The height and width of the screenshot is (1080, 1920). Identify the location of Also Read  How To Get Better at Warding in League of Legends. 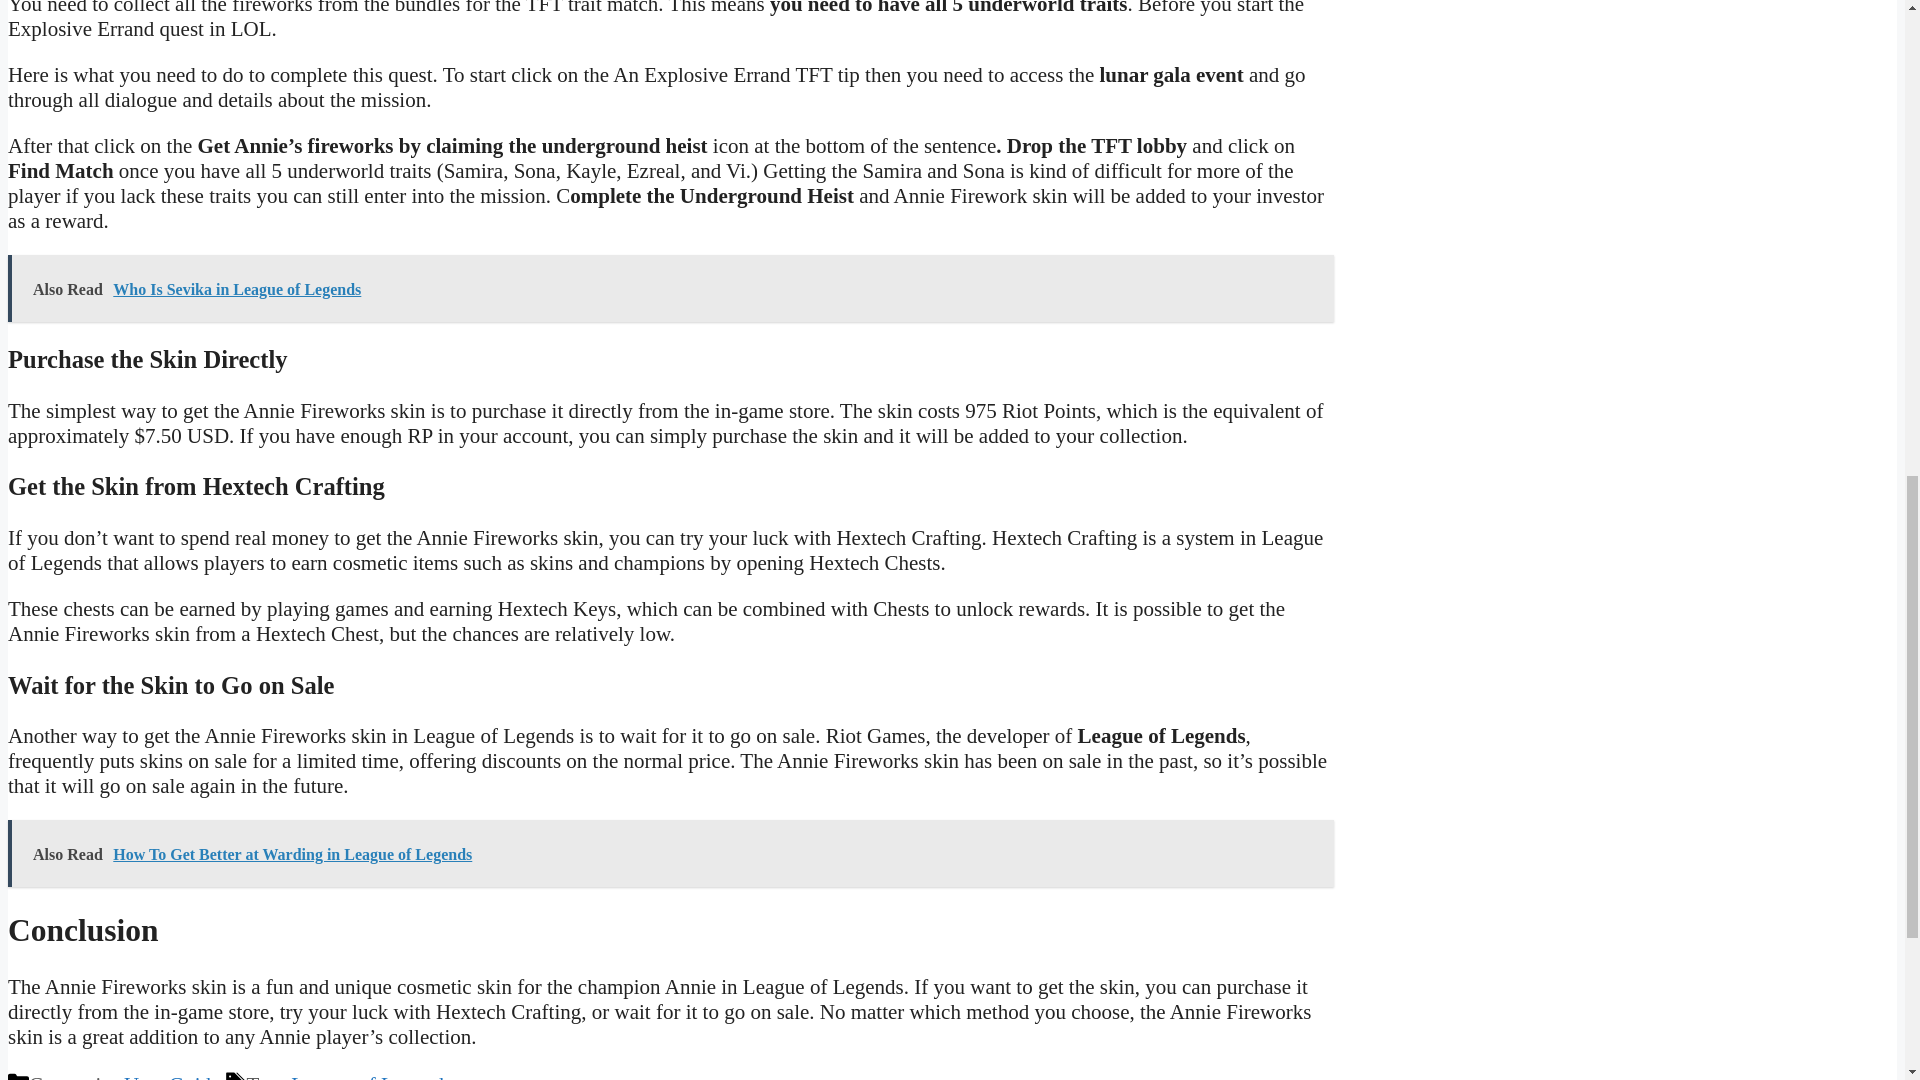
(670, 852).